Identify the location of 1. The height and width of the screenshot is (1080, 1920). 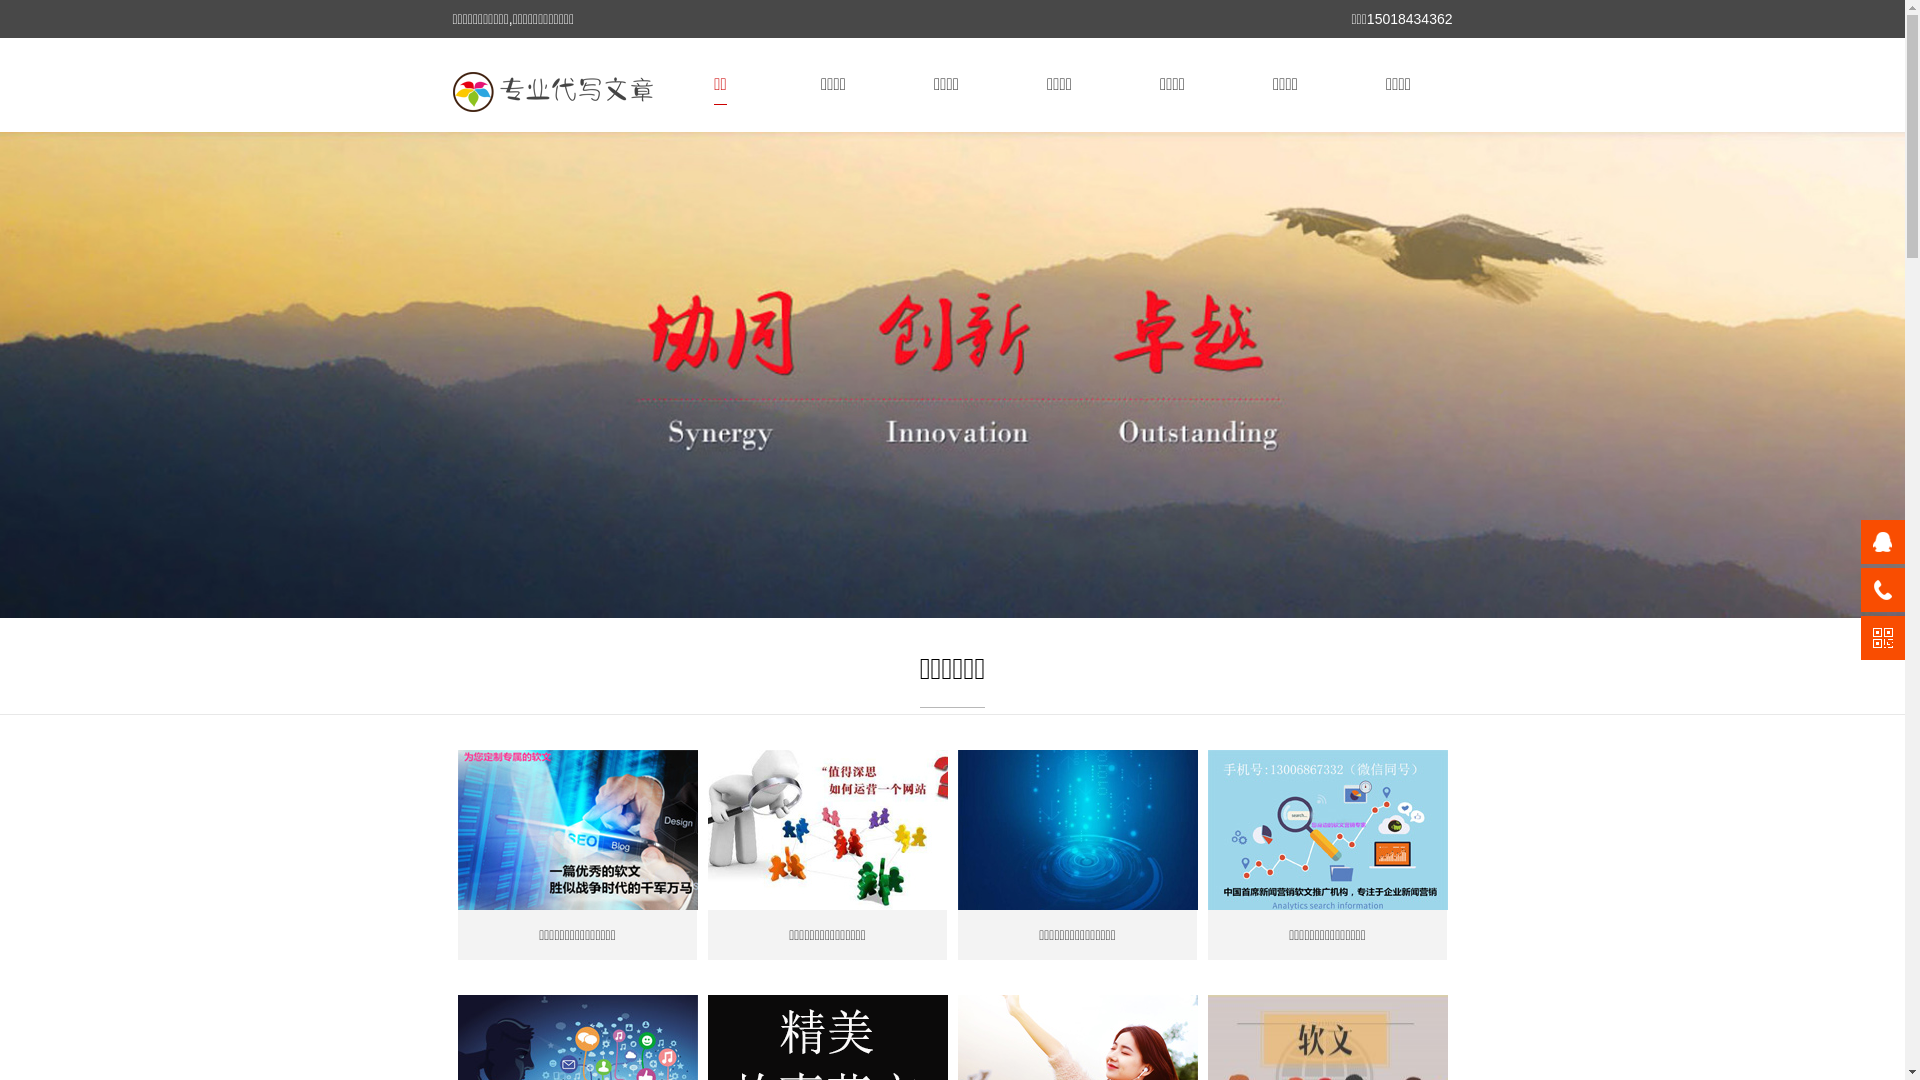
(914, 590).